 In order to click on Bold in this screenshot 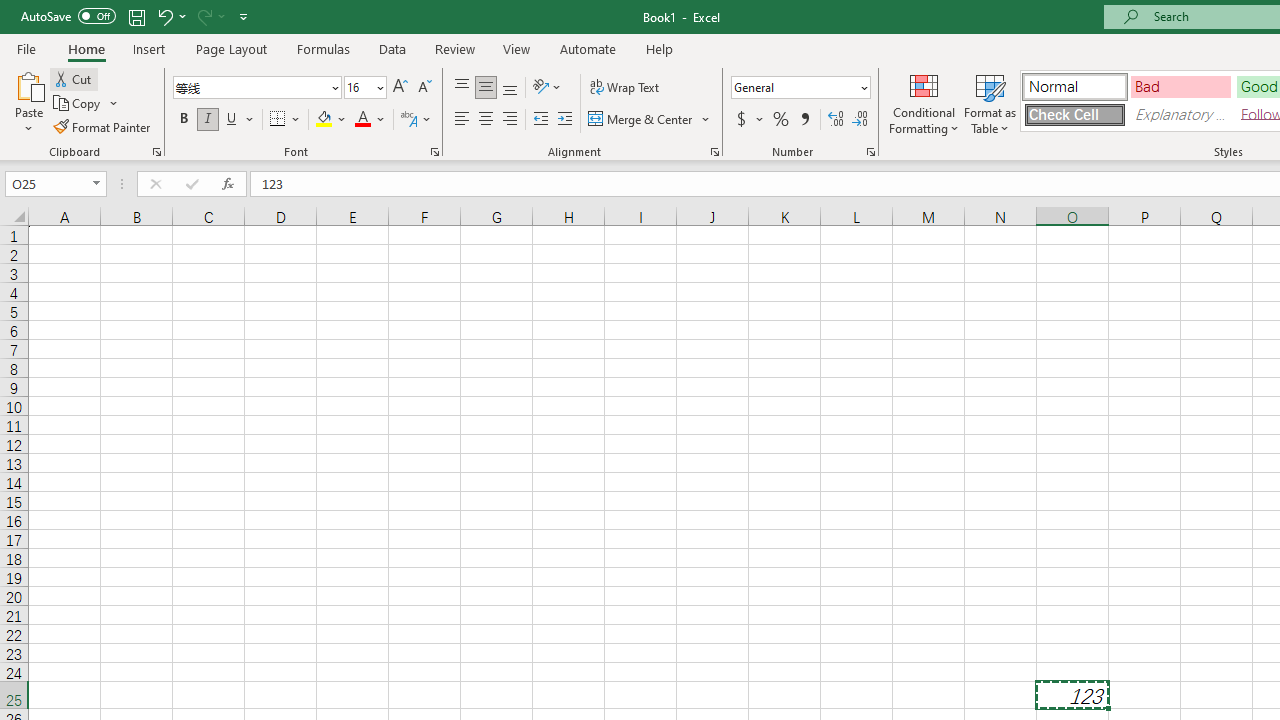, I will do `click(183, 120)`.